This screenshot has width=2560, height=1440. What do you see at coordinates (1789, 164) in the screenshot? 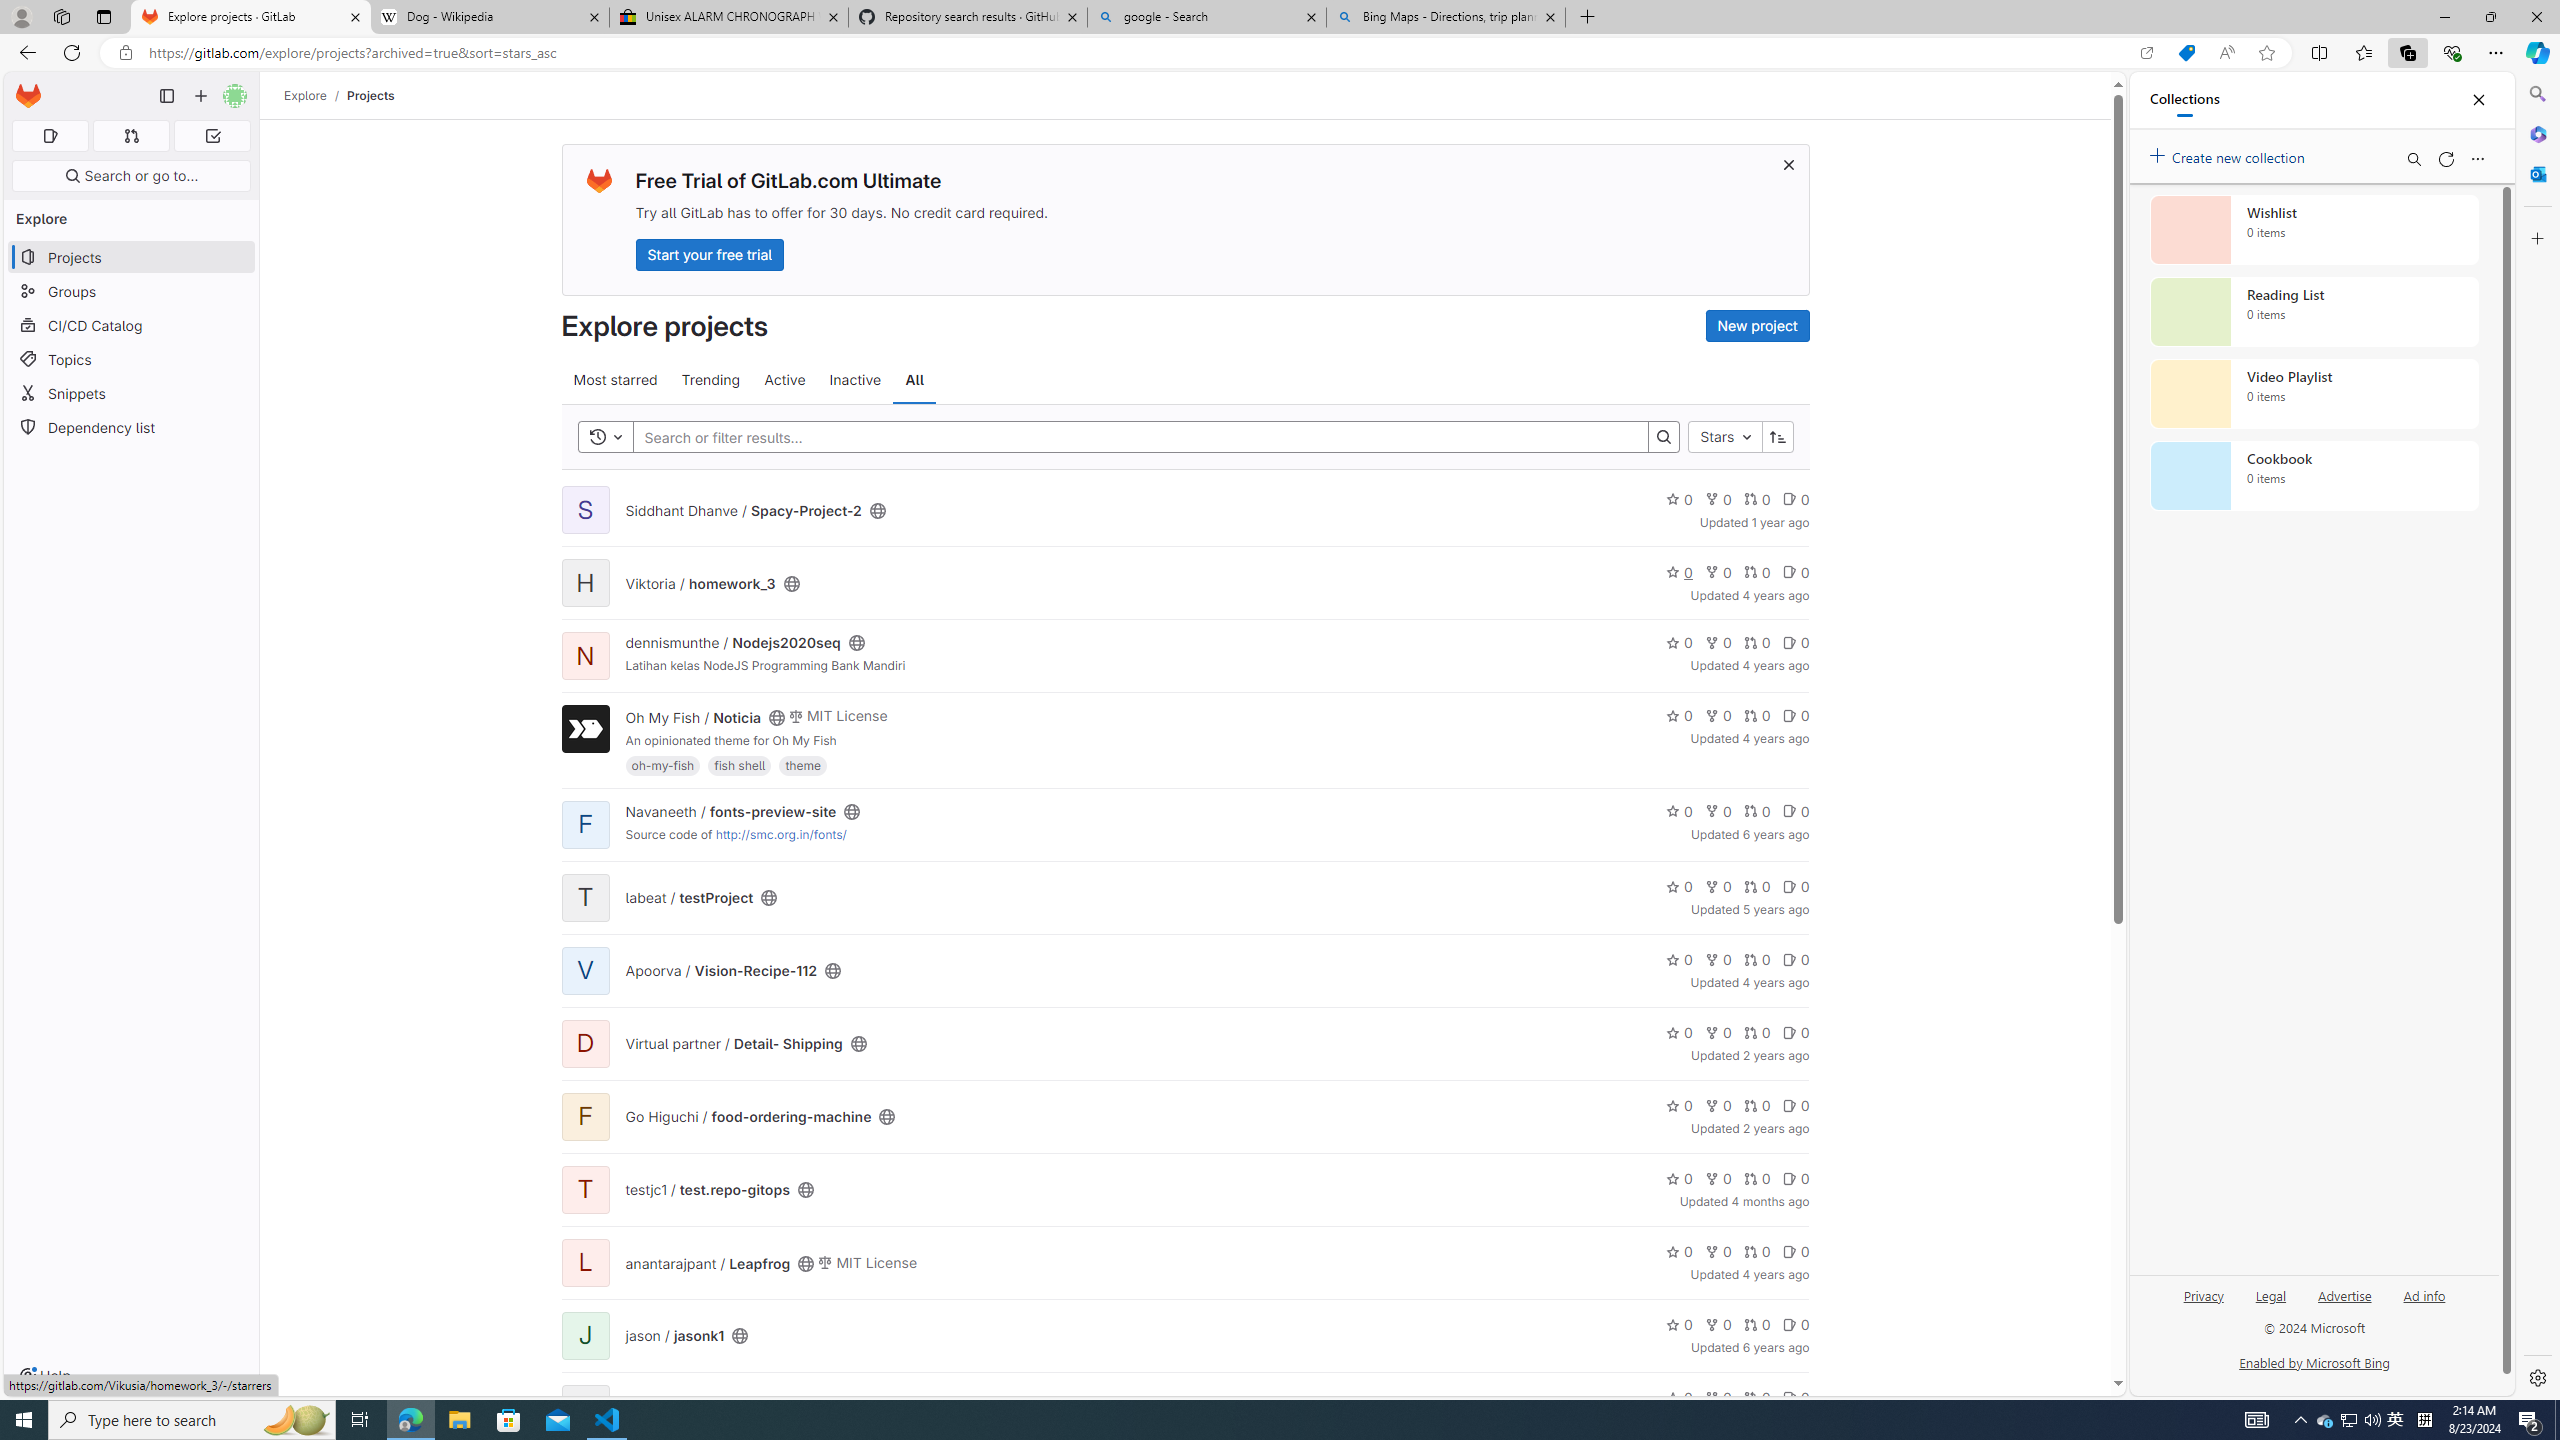
I see `Dismiss trial promotion` at bounding box center [1789, 164].